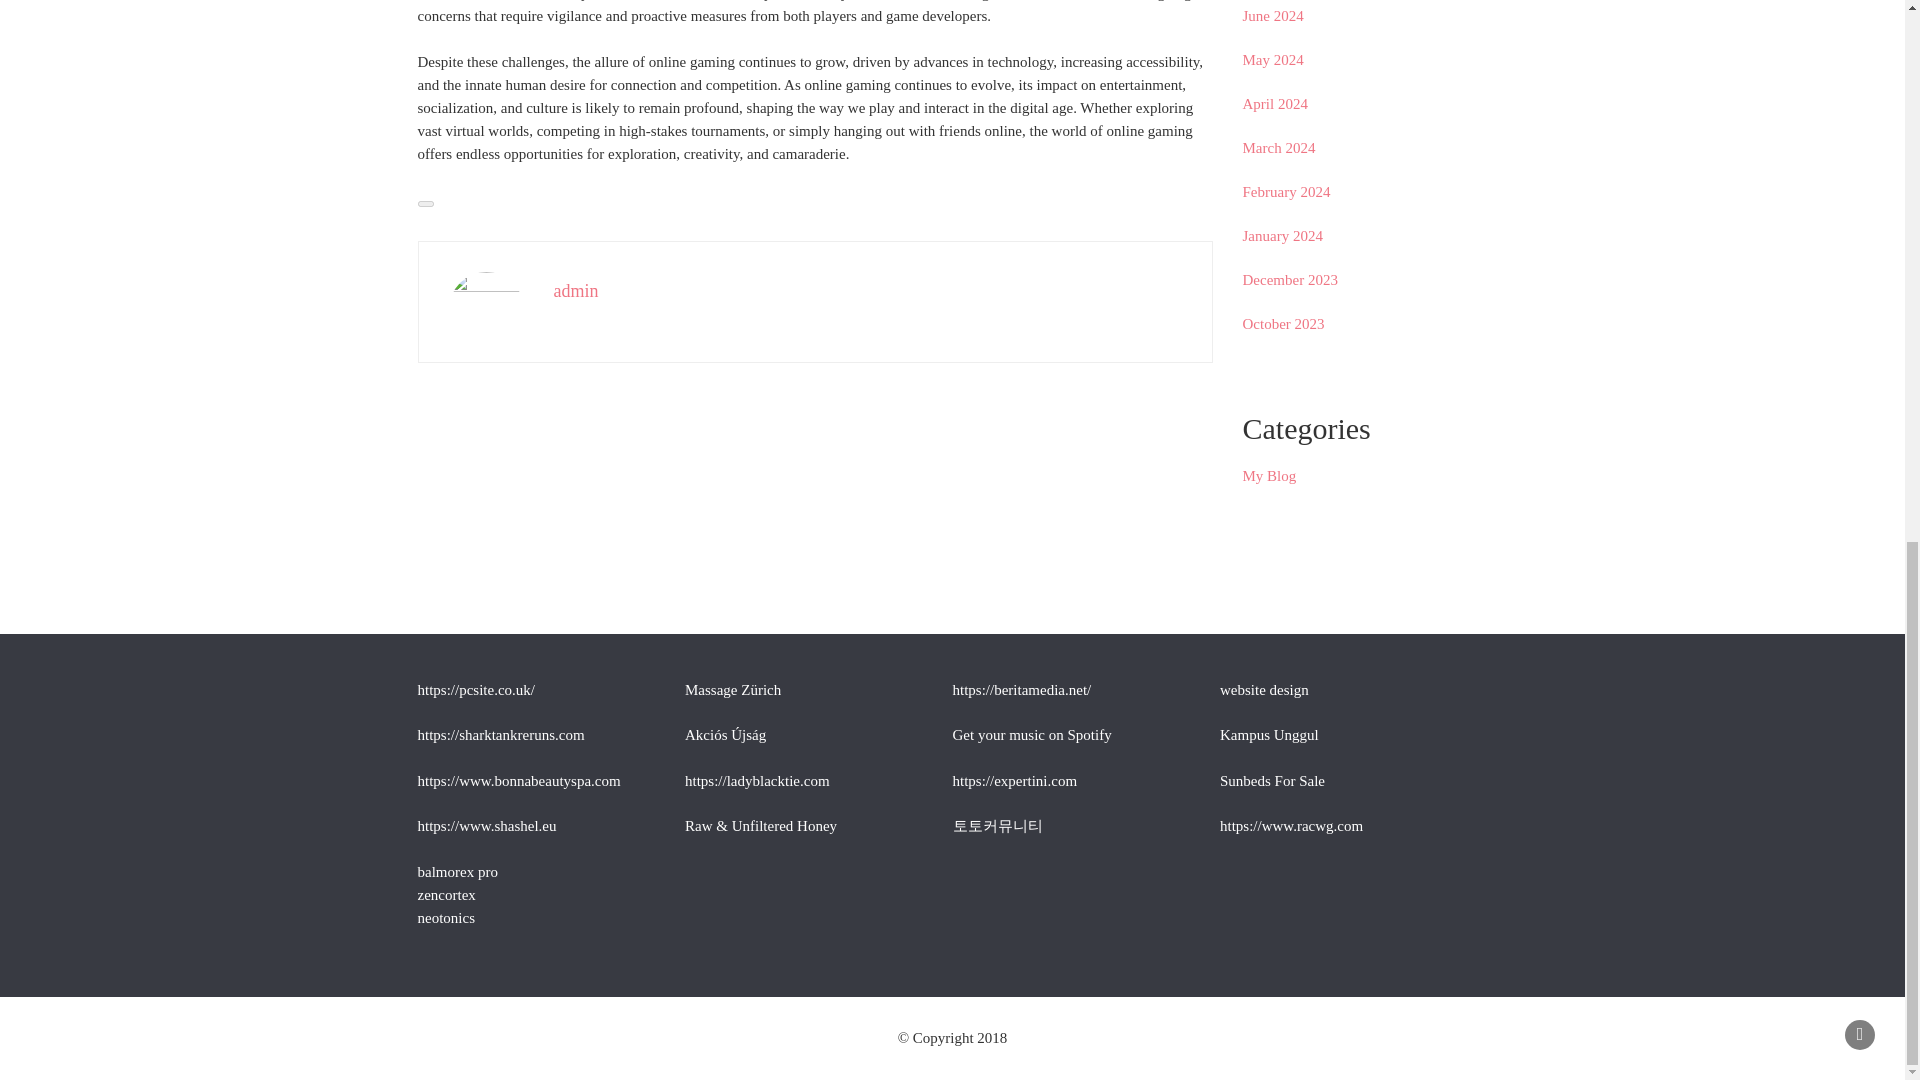 The height and width of the screenshot is (1080, 1920). I want to click on Sunbeds For Sale, so click(1272, 780).